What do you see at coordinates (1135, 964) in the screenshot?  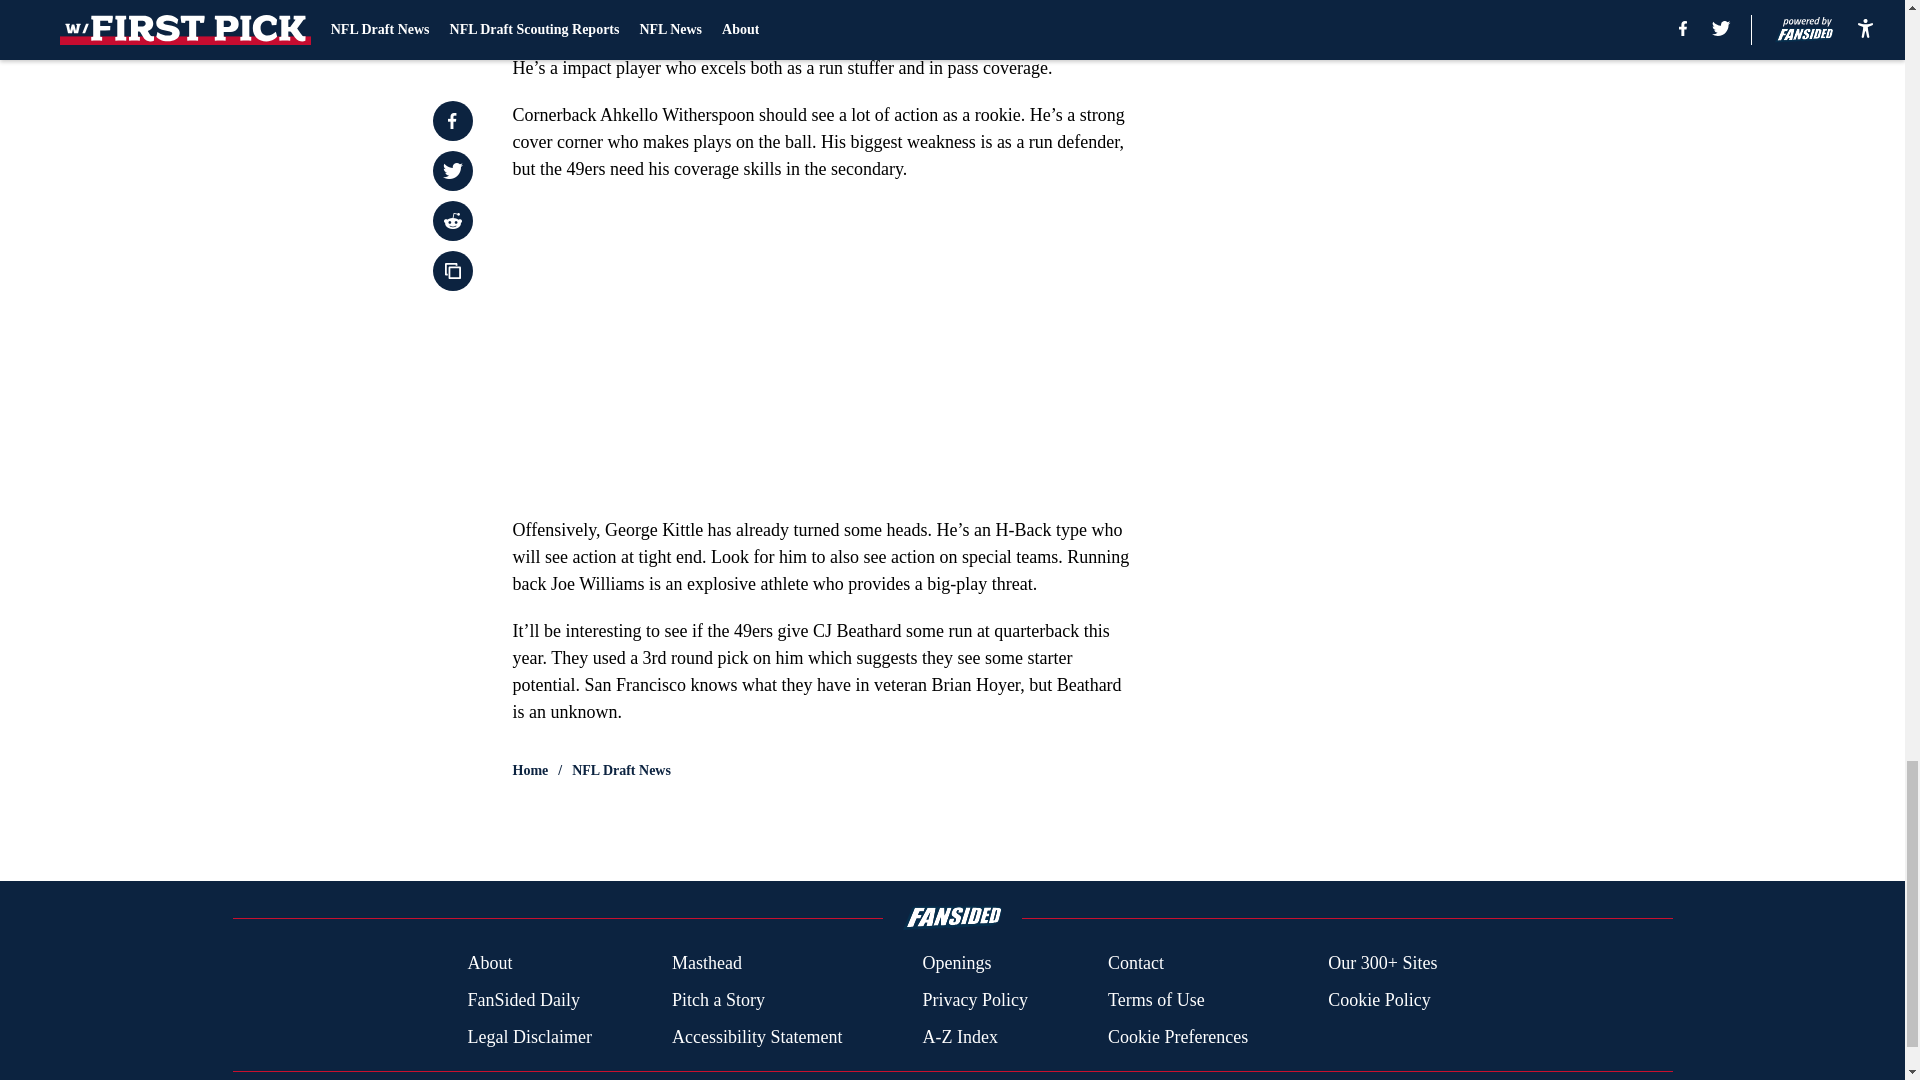 I see `Contact` at bounding box center [1135, 964].